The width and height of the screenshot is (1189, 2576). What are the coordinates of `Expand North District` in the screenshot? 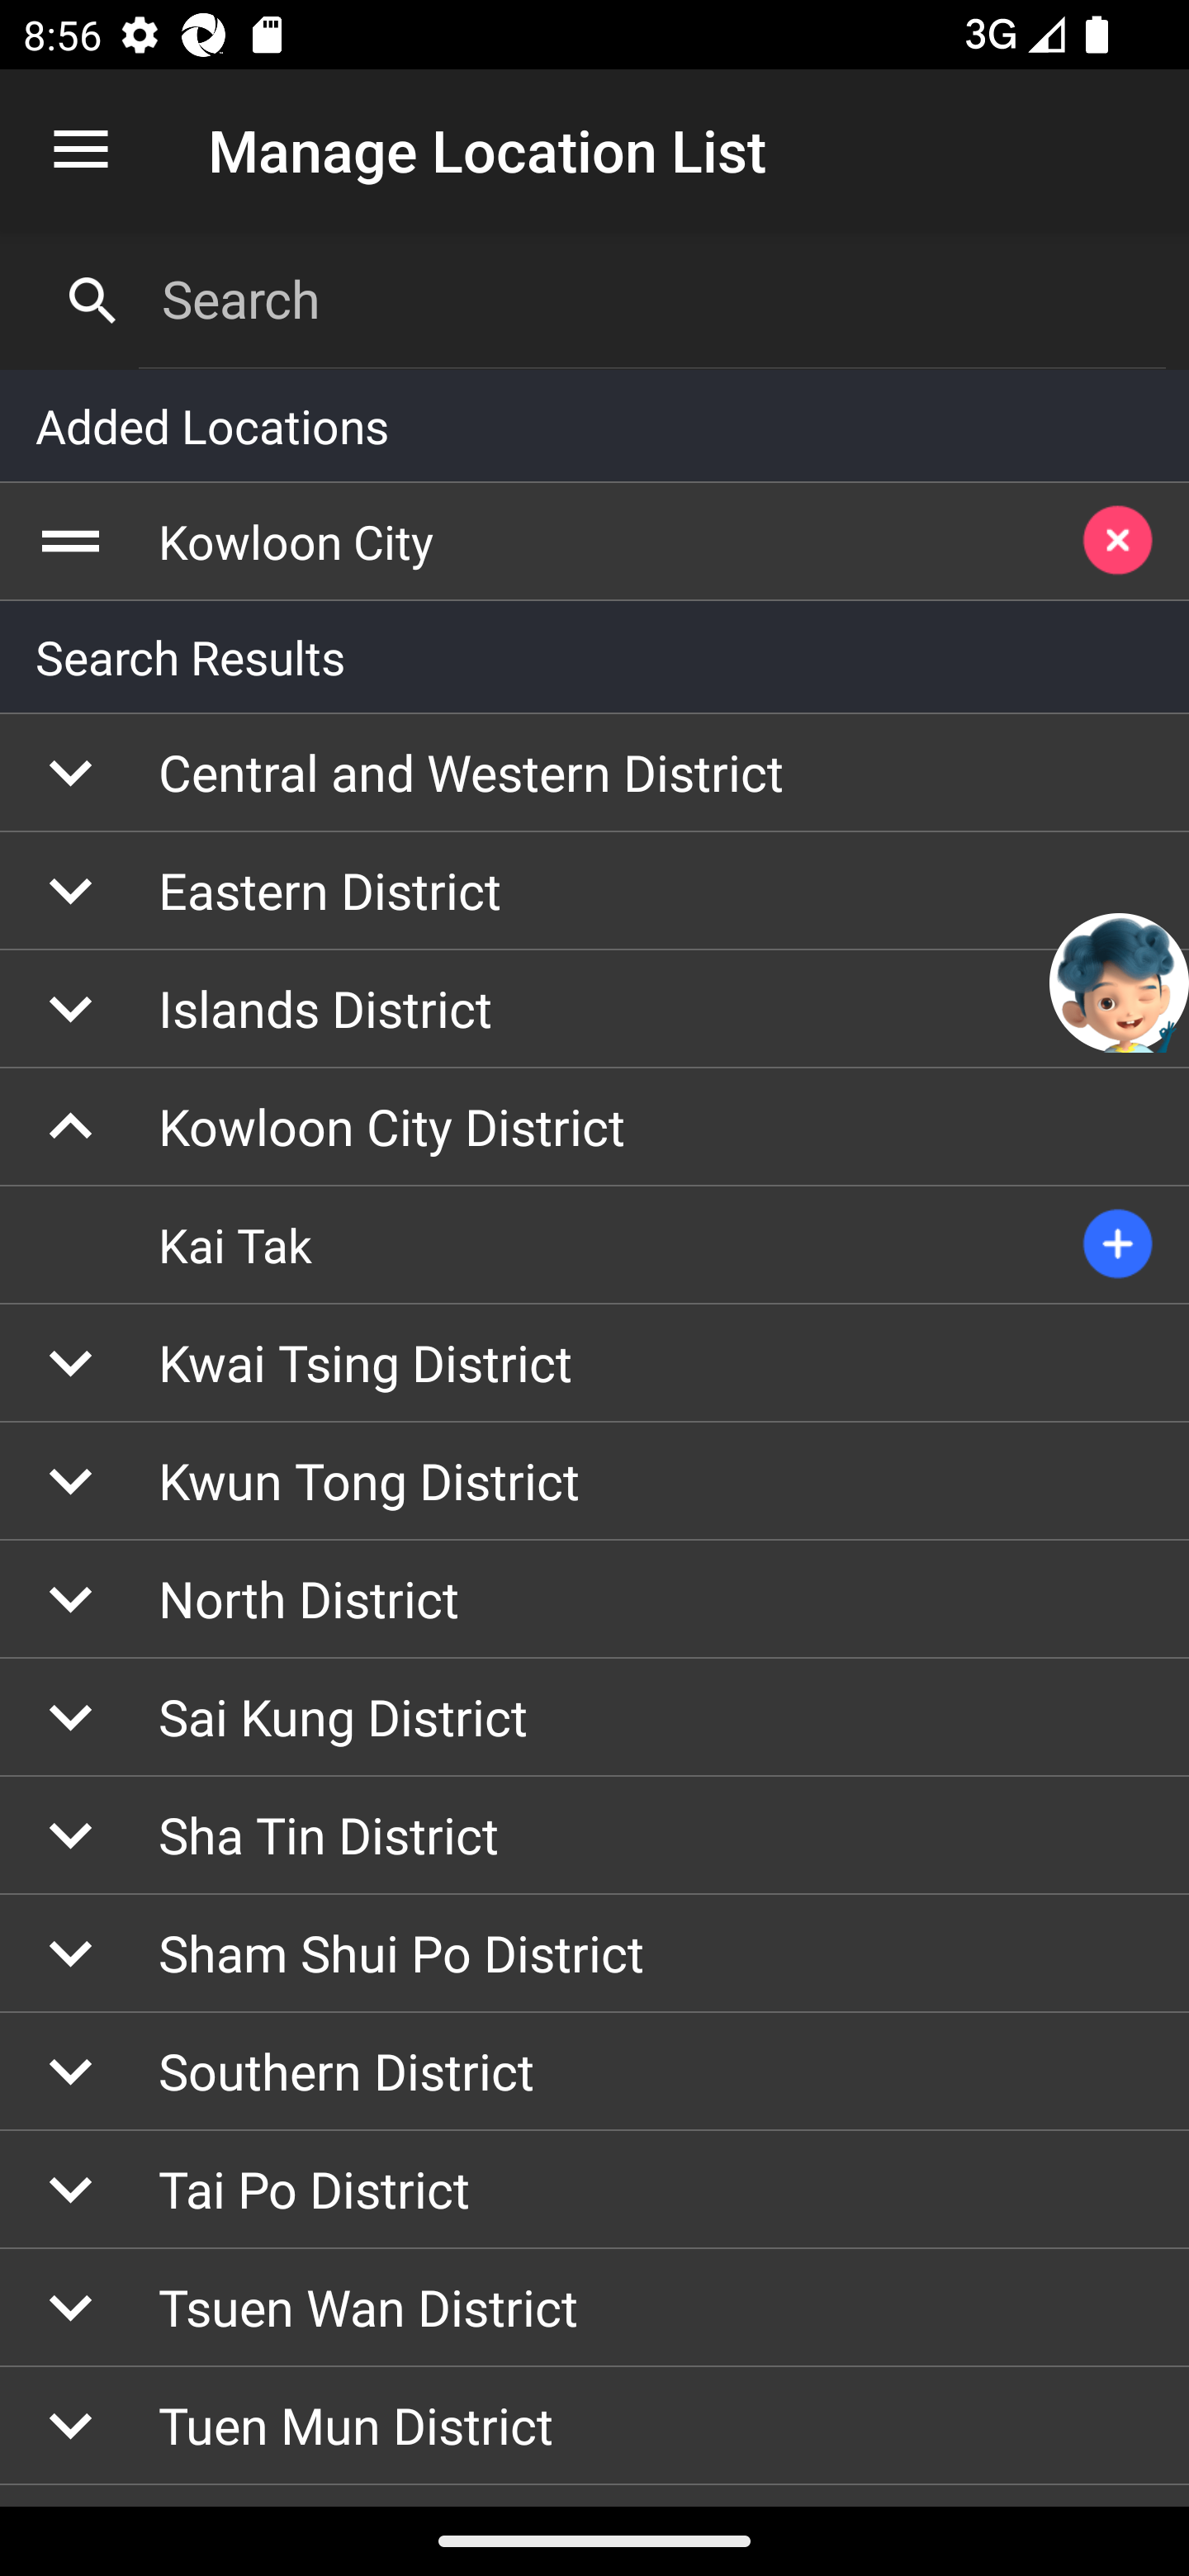 It's located at (594, 1599).